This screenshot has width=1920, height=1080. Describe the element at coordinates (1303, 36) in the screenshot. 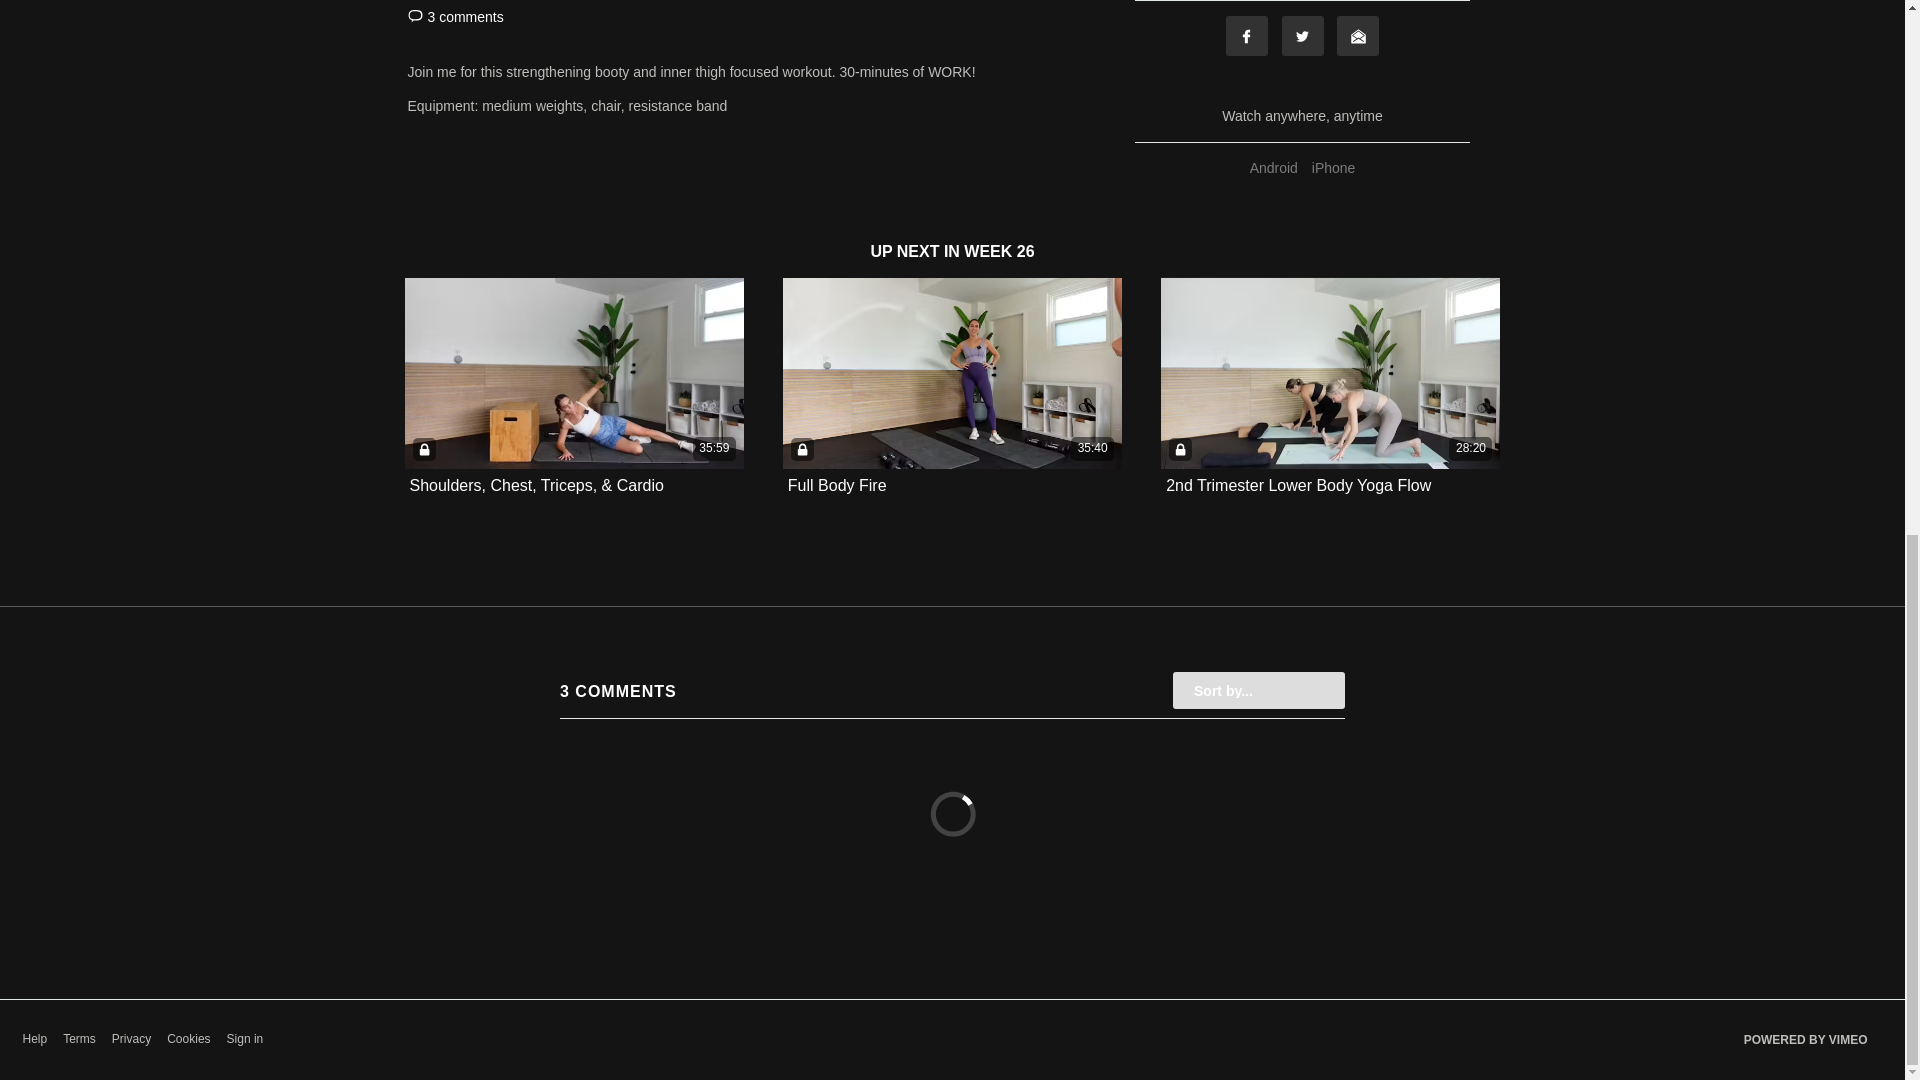

I see `Twitter` at that location.